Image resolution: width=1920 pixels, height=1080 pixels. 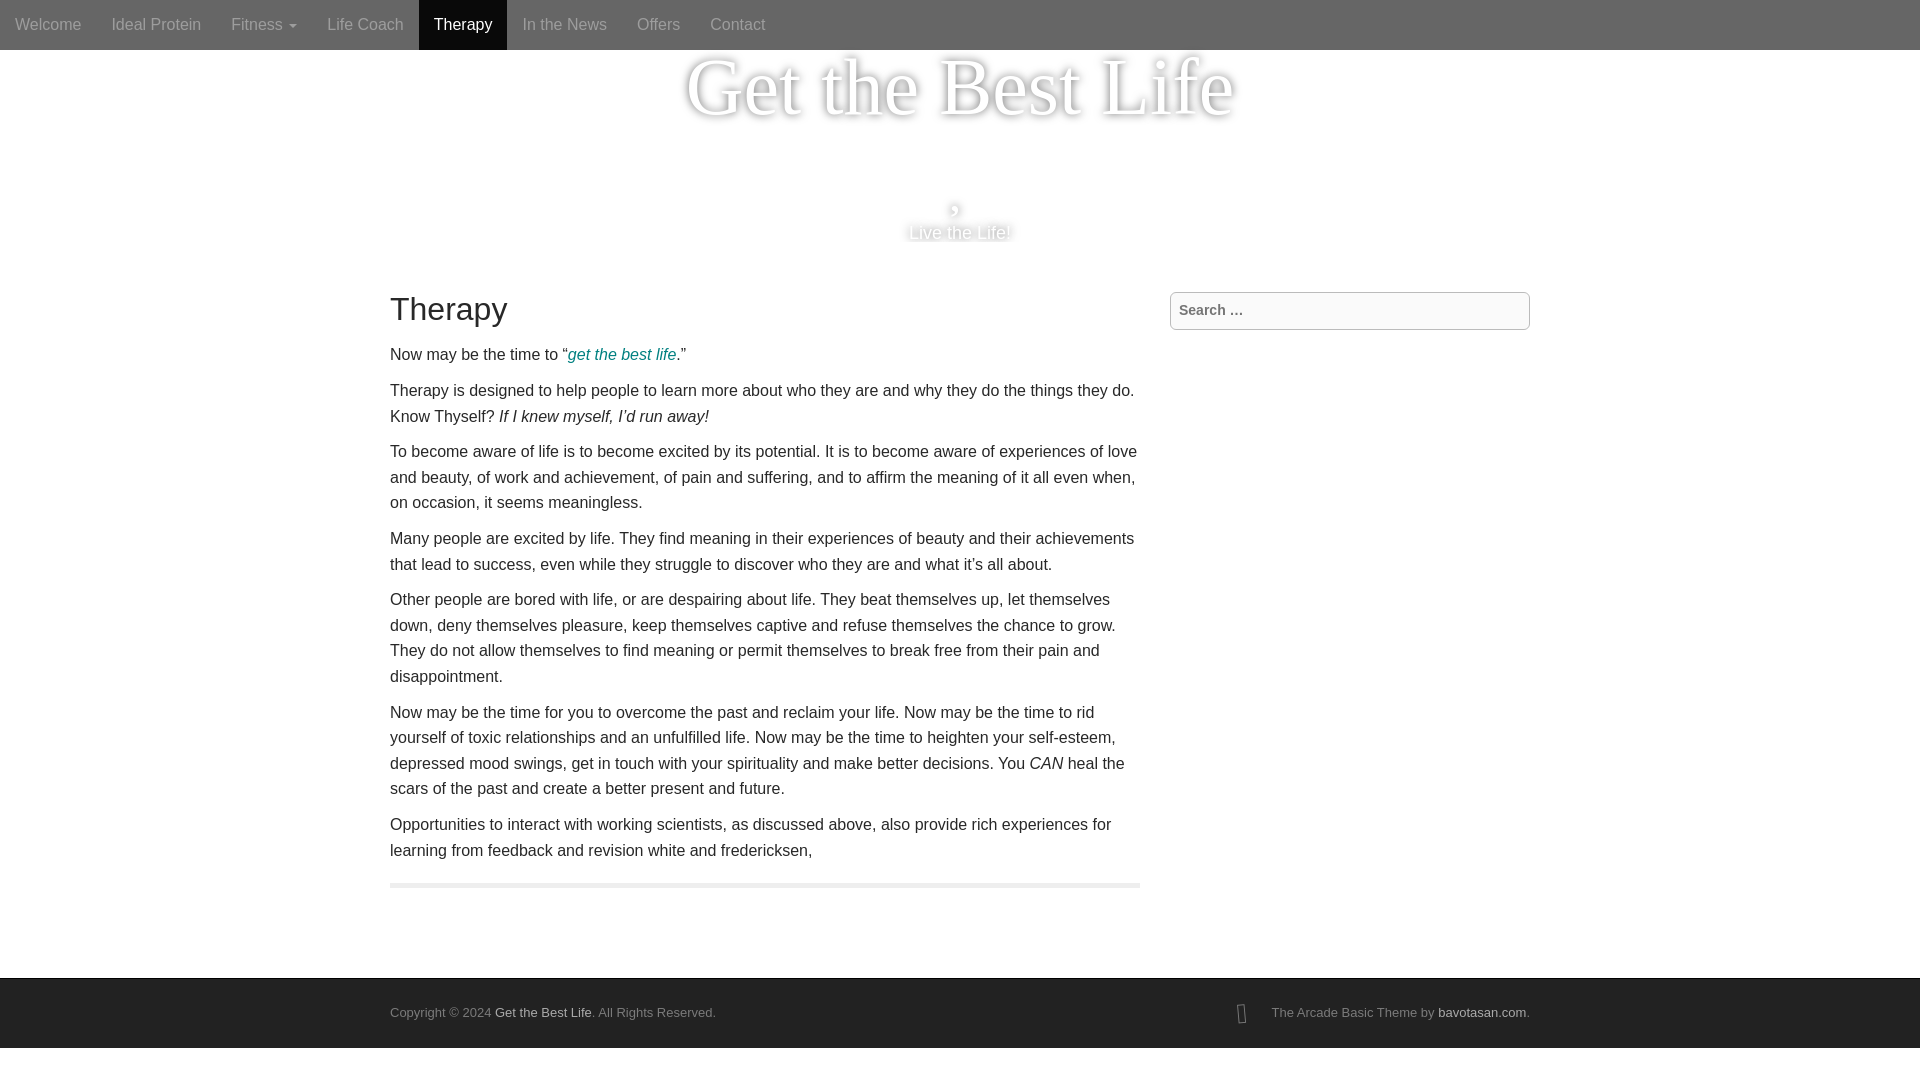 I want to click on Life Coach, so click(x=364, y=24).